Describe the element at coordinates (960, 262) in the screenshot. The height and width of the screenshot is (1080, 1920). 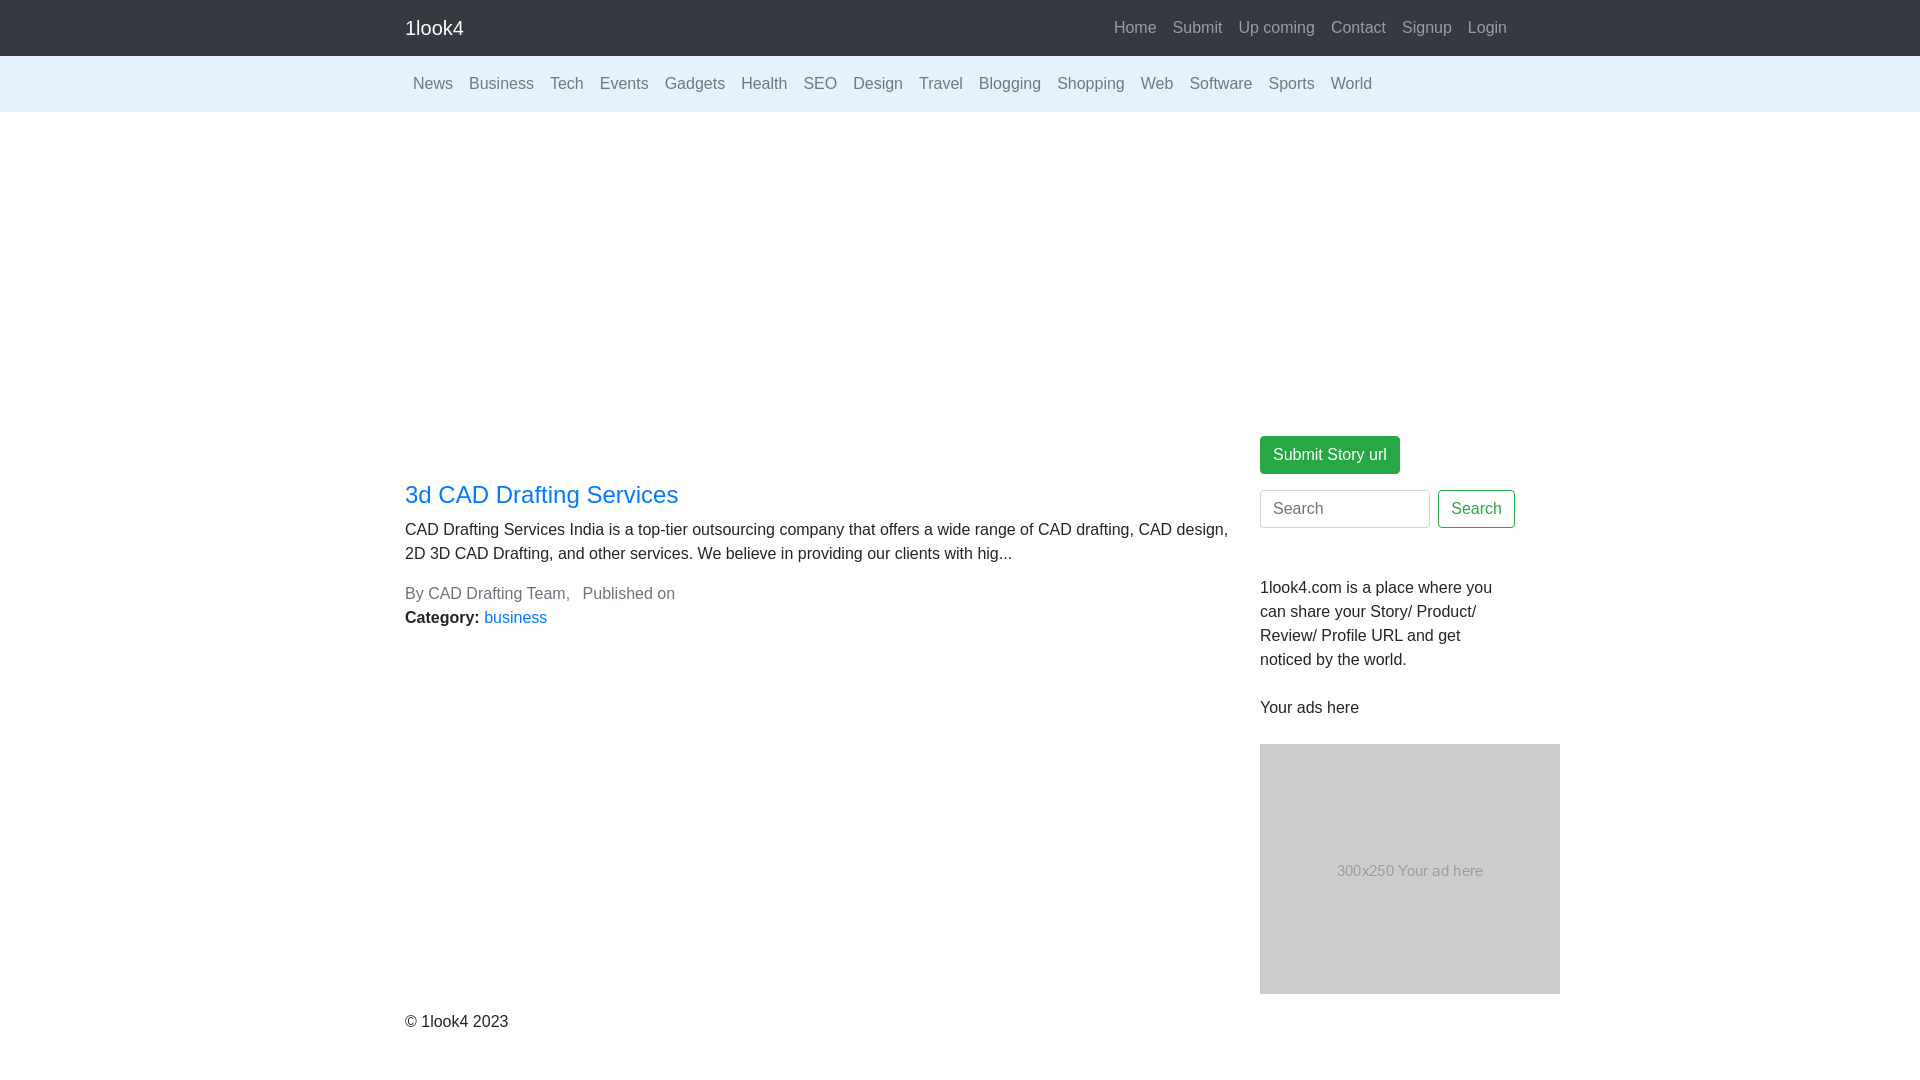
I see `Advertisement` at that location.